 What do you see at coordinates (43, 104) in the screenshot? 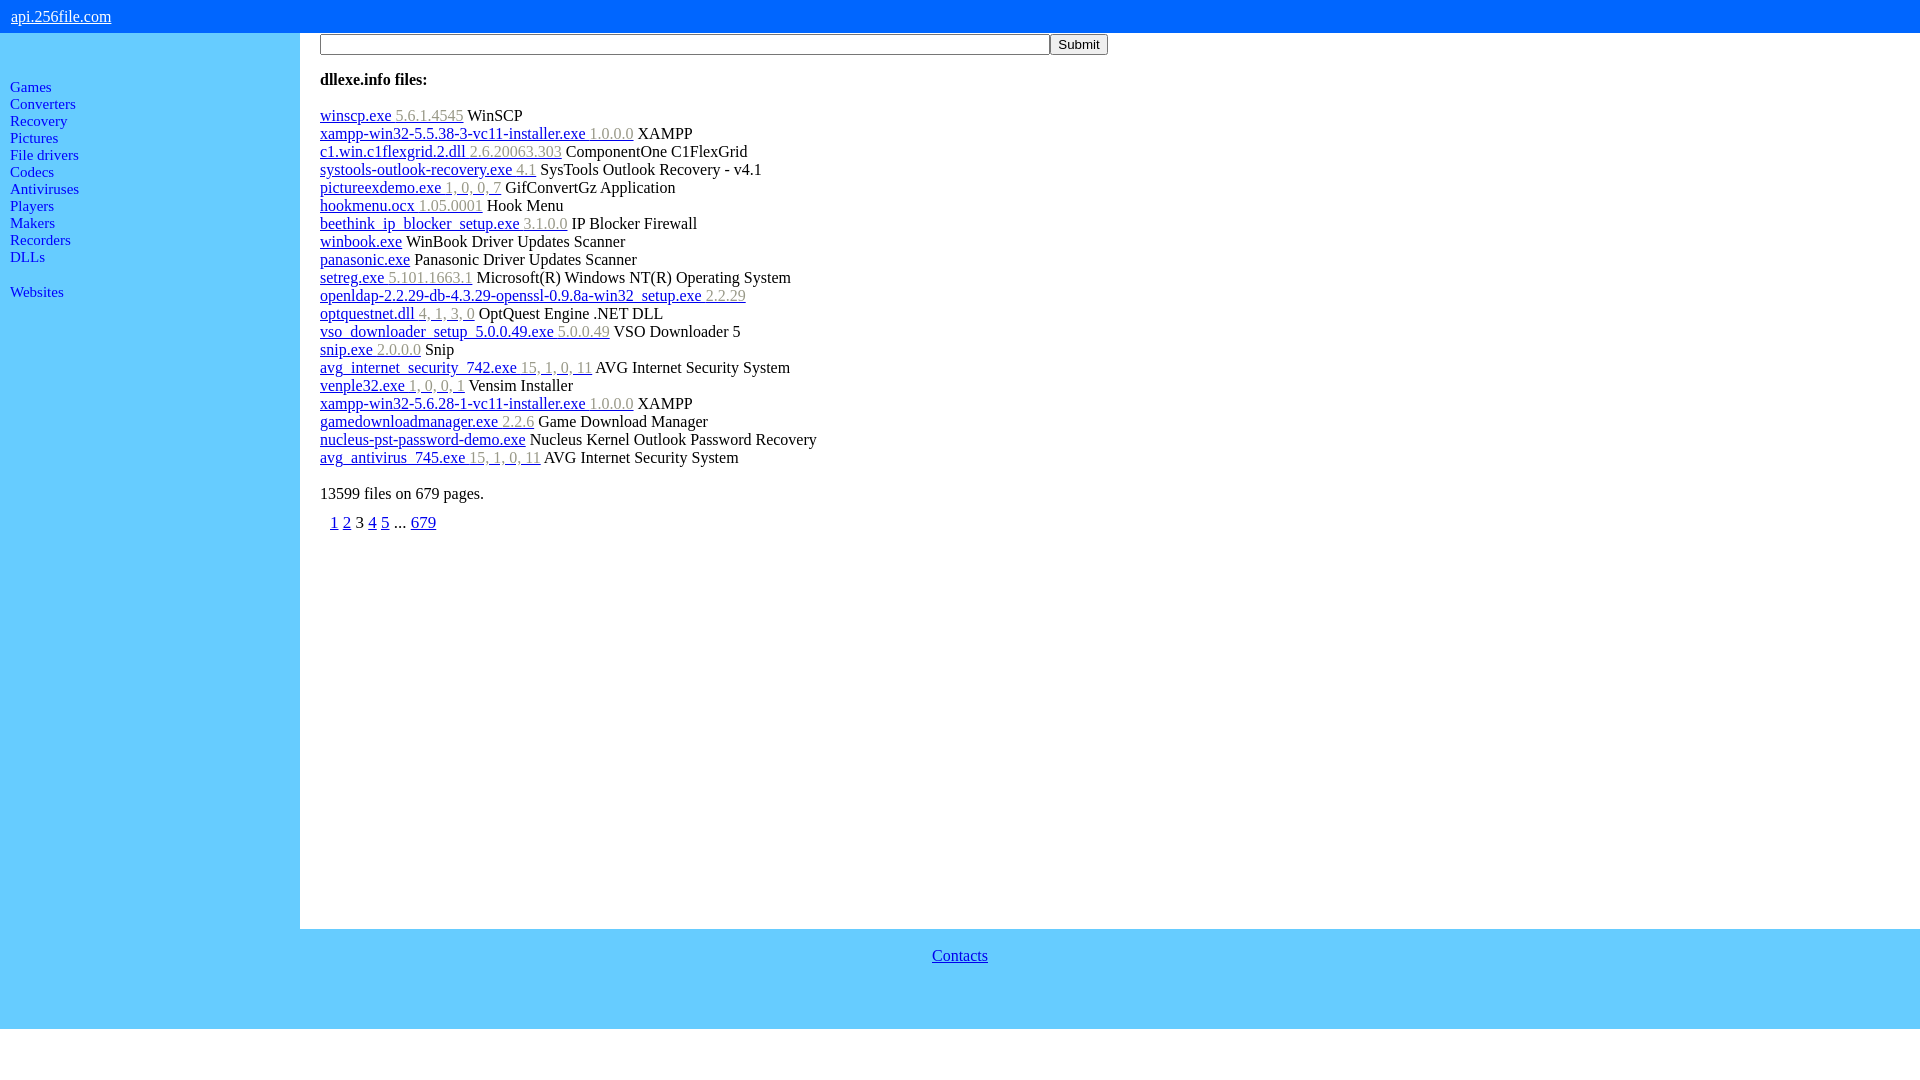
I see `Converters` at bounding box center [43, 104].